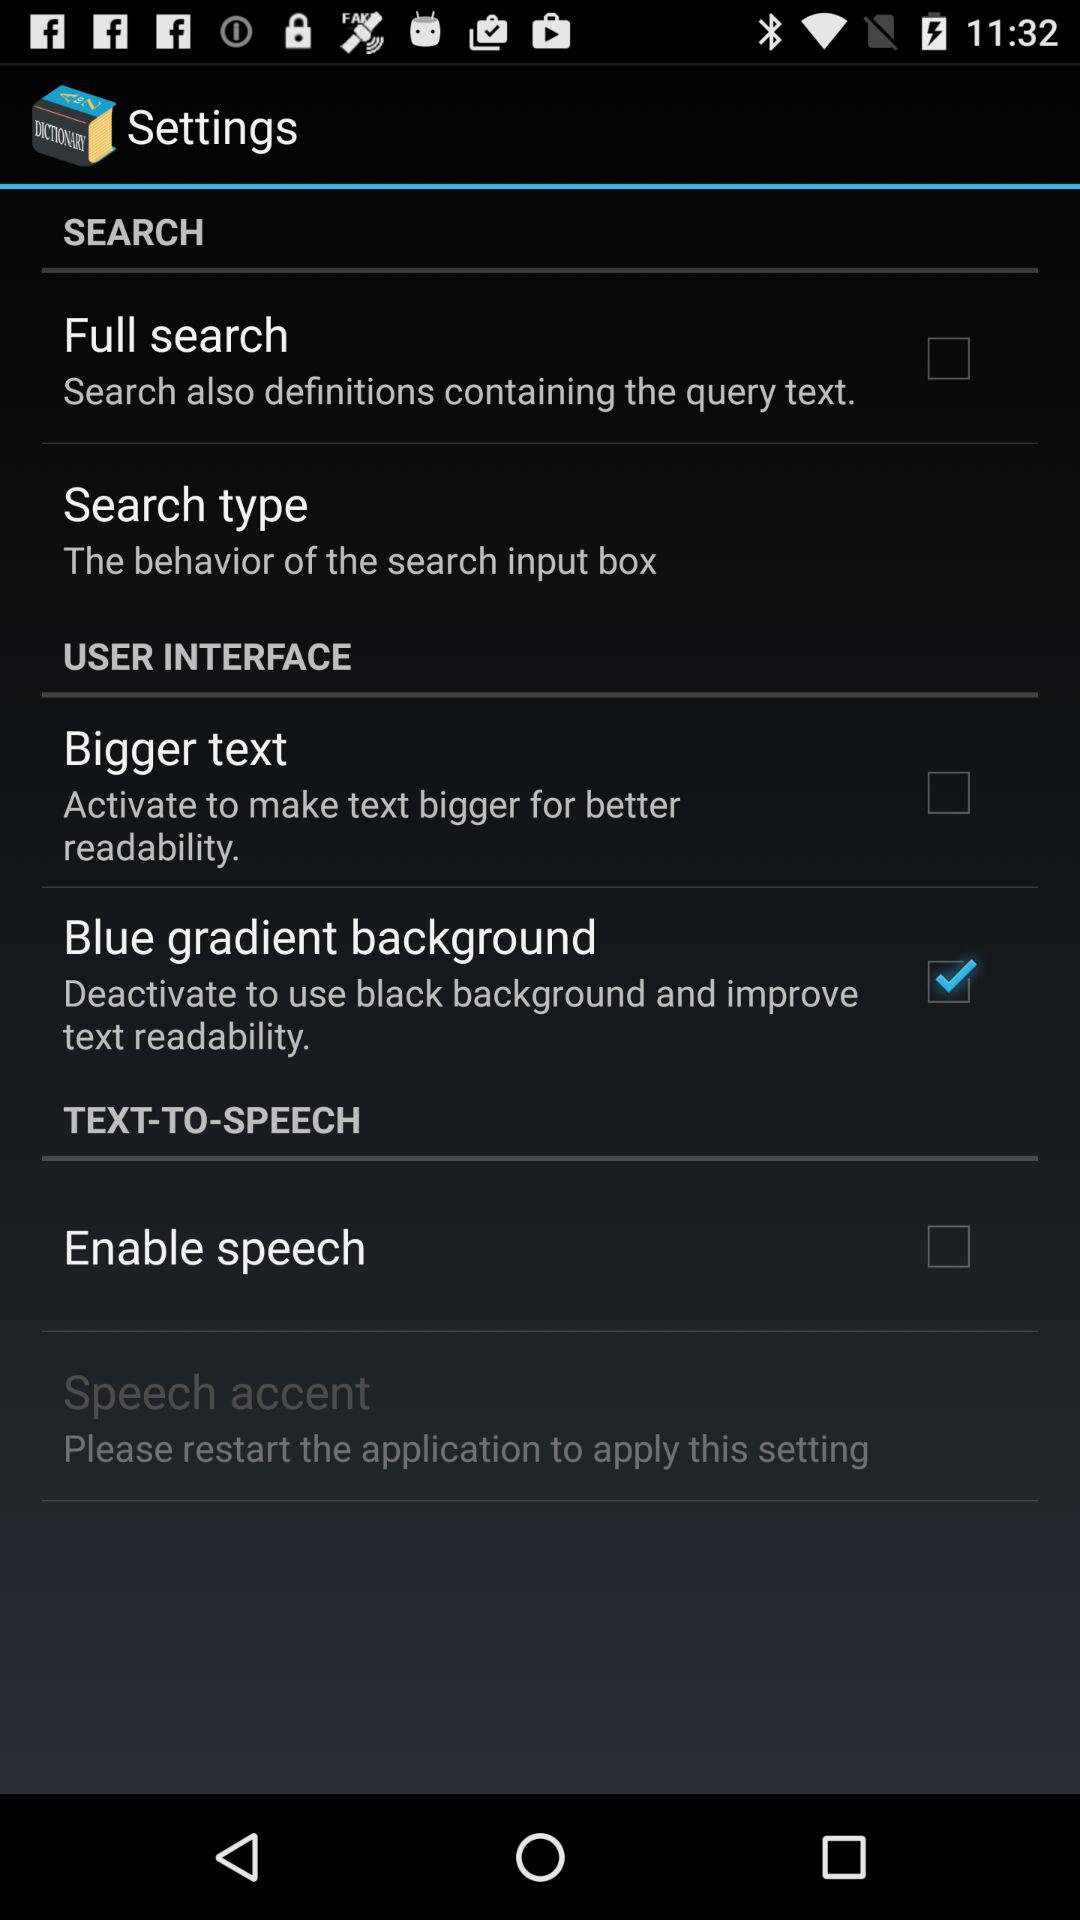  Describe the element at coordinates (460, 390) in the screenshot. I see `choose the item below the full search icon` at that location.